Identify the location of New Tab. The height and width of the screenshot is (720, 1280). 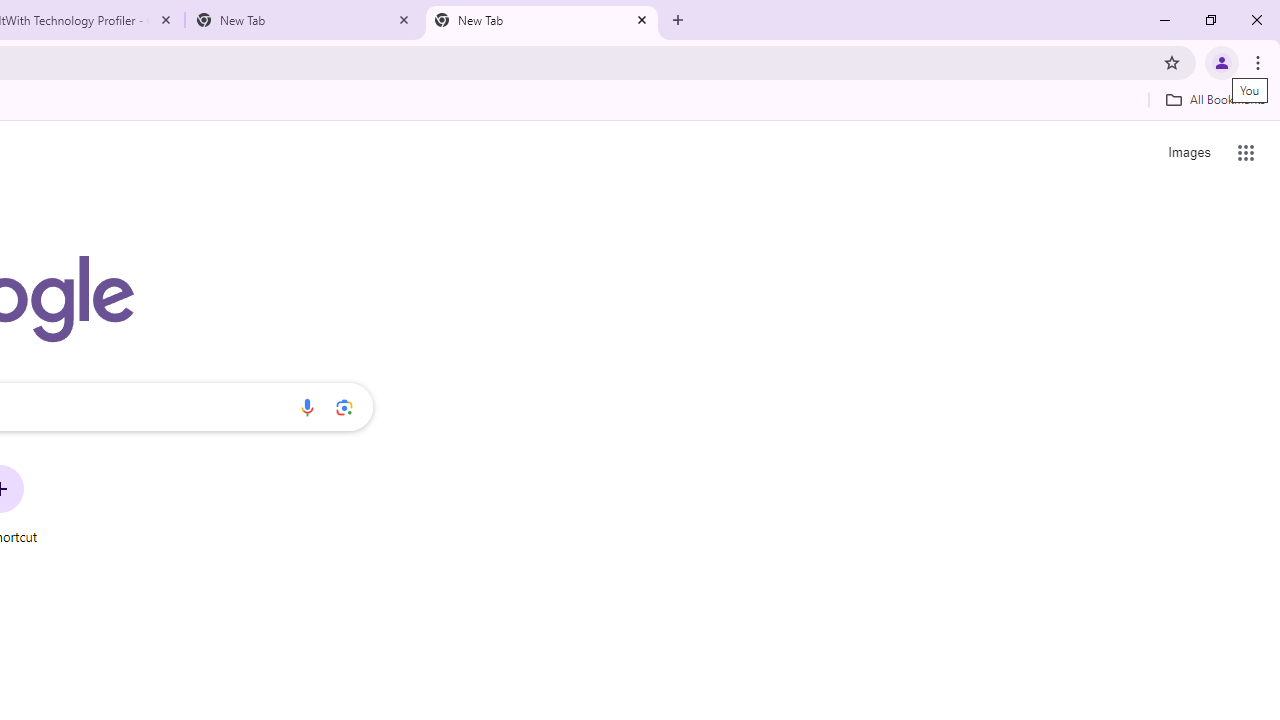
(304, 20).